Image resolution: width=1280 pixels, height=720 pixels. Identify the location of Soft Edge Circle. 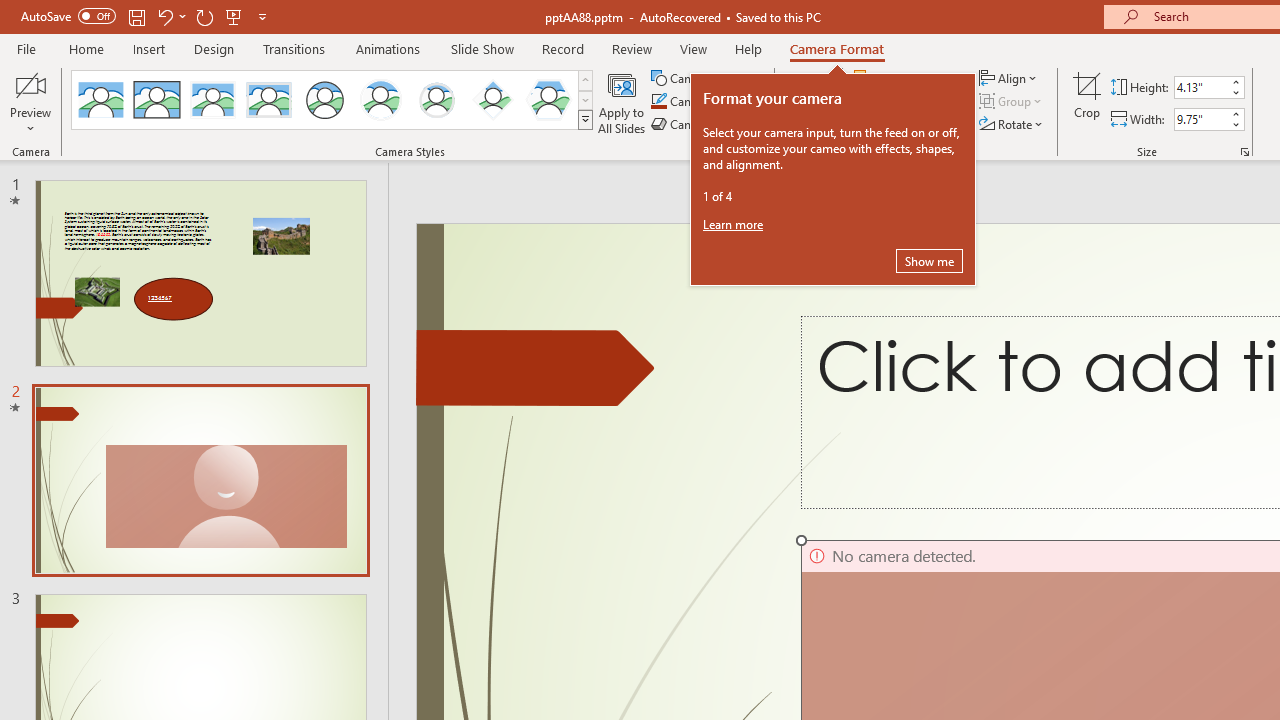
(436, 100).